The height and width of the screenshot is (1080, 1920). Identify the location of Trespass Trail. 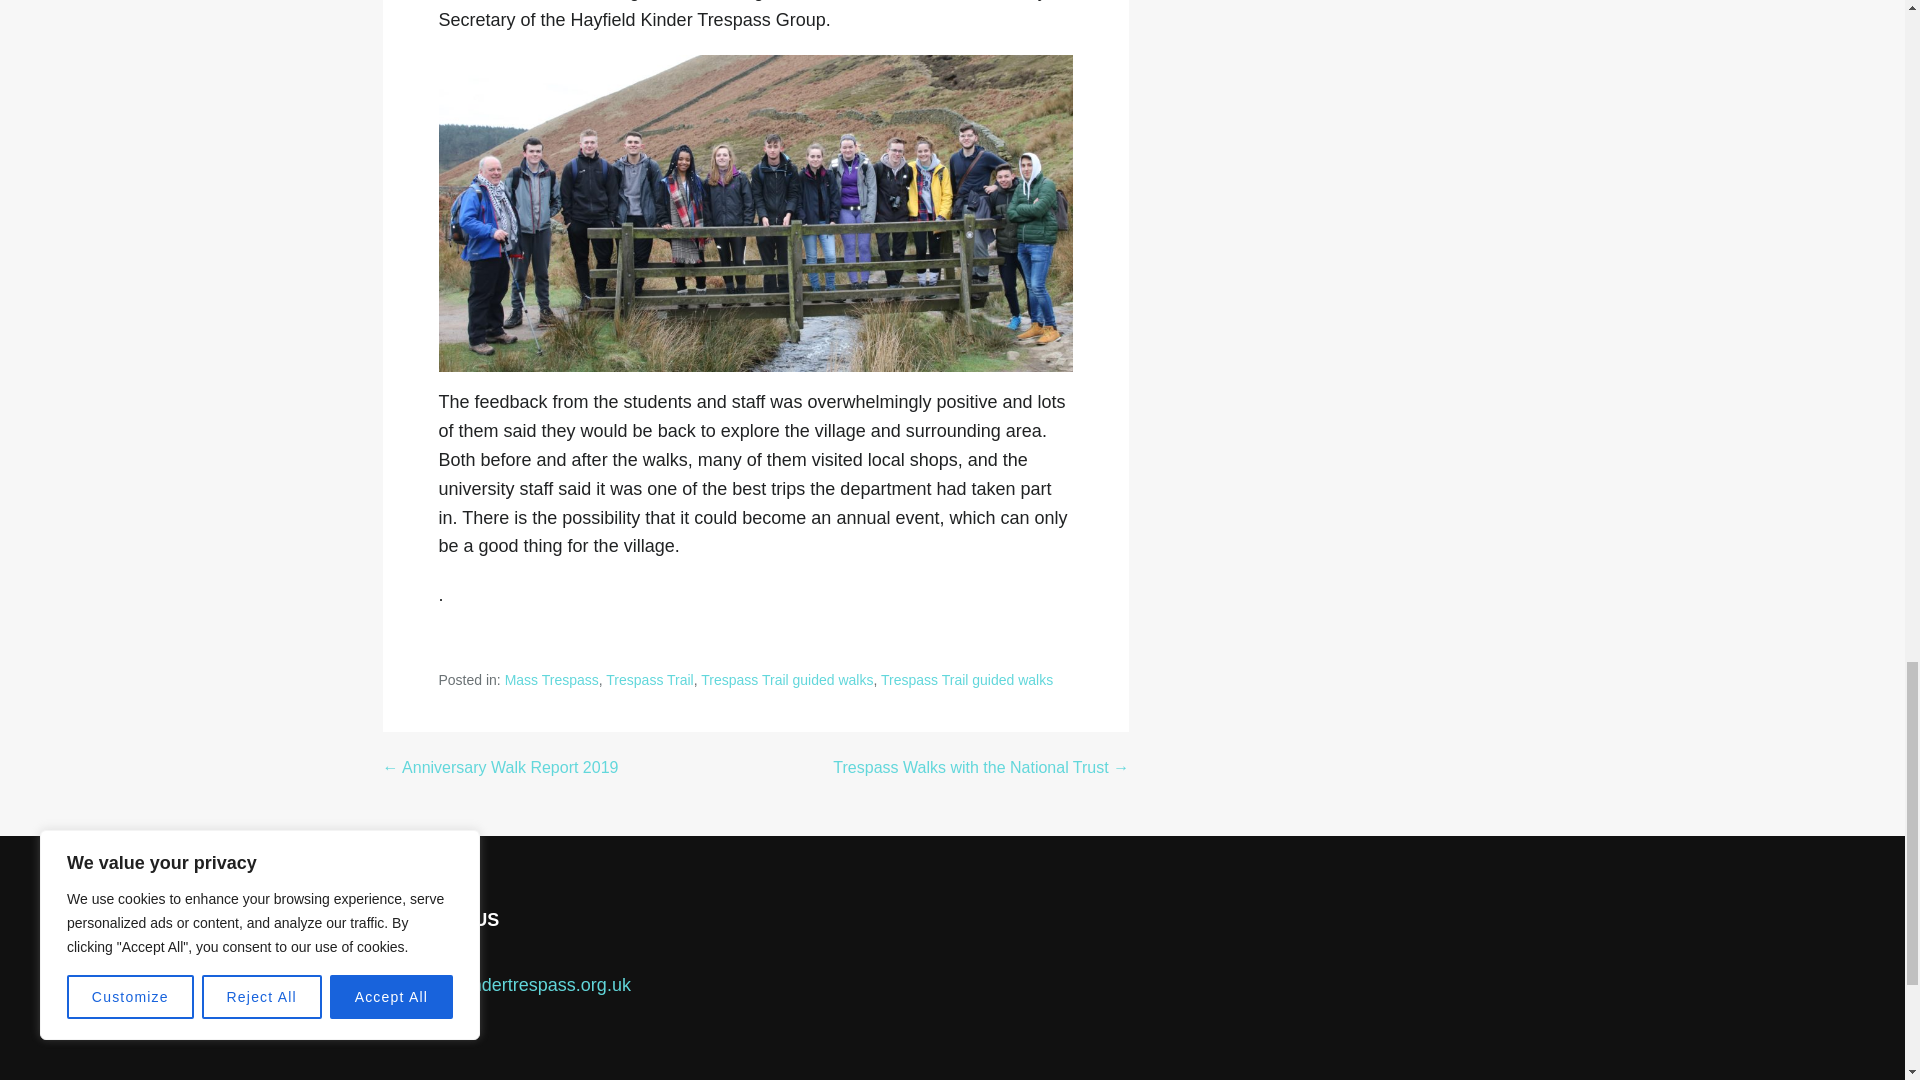
(650, 679).